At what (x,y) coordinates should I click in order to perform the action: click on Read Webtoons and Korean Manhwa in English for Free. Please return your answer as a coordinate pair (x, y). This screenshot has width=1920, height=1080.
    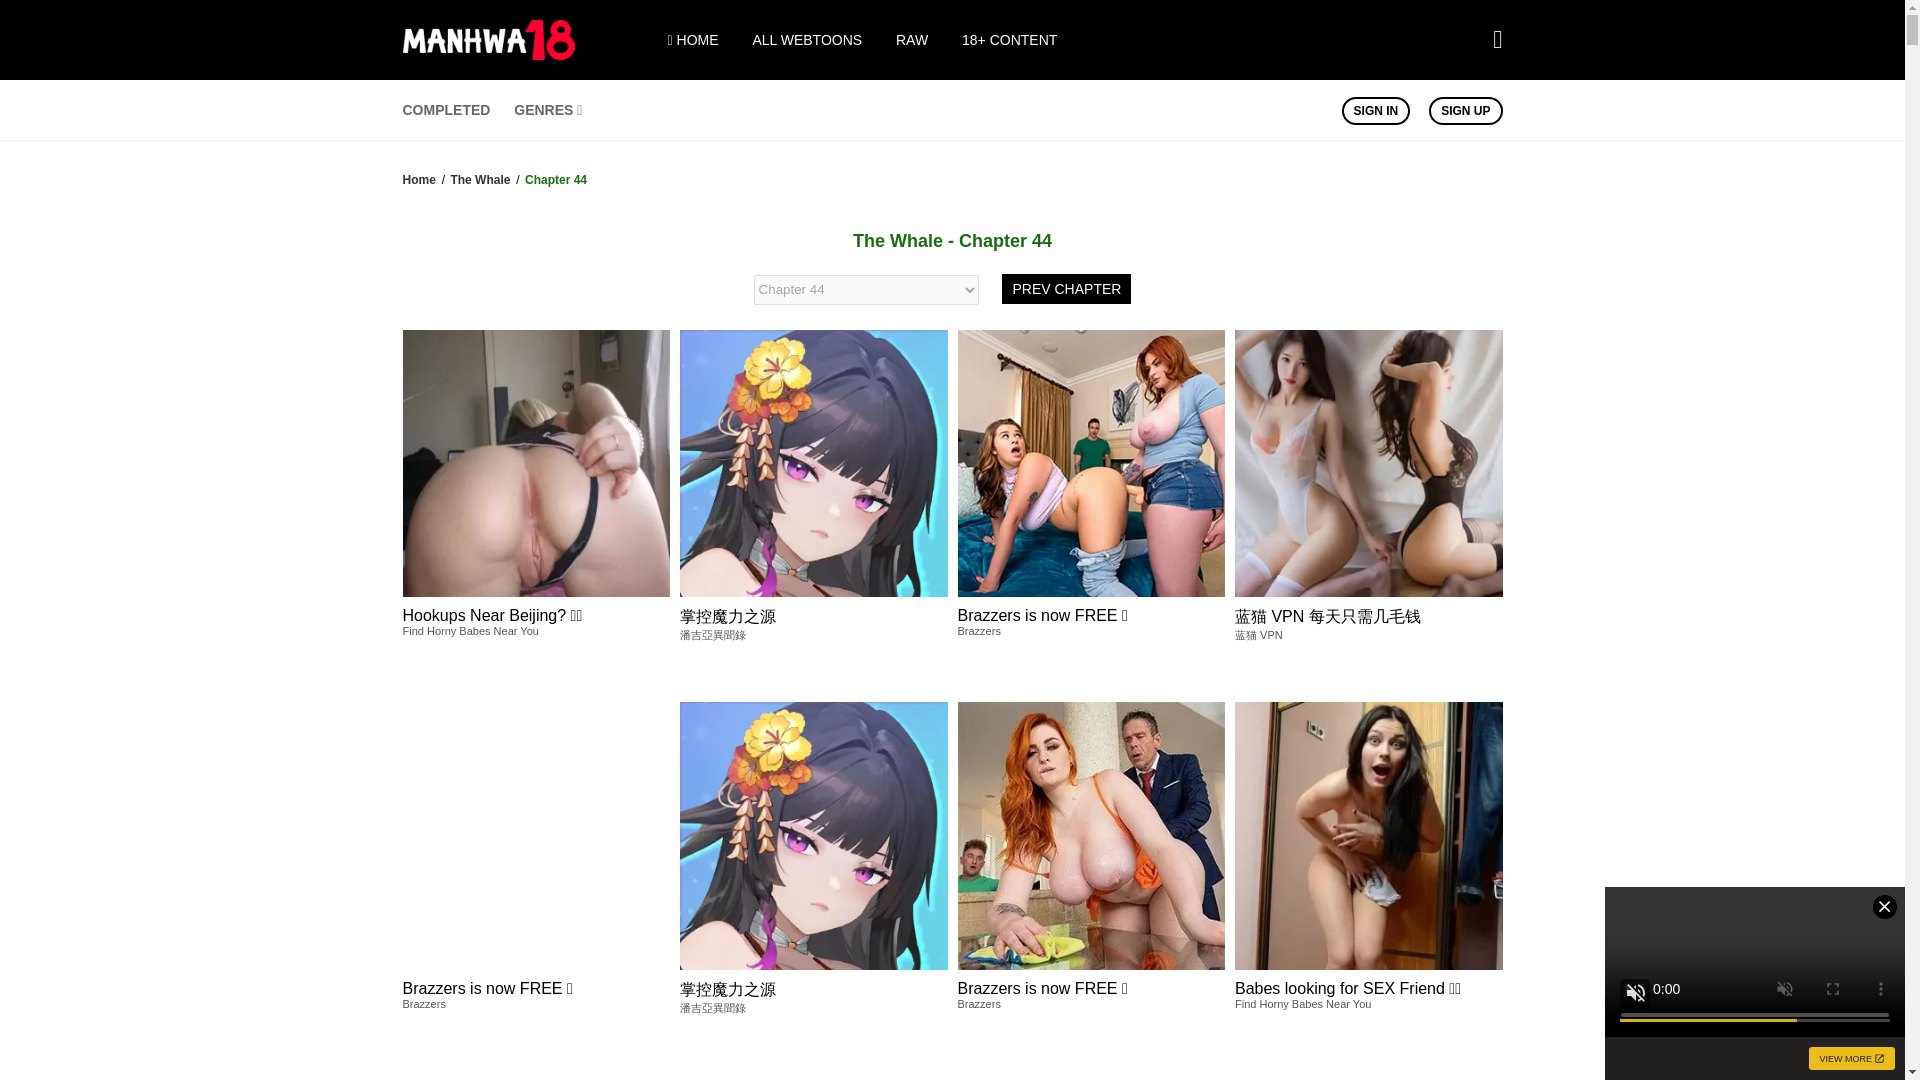
    Looking at the image, I should click on (693, 40).